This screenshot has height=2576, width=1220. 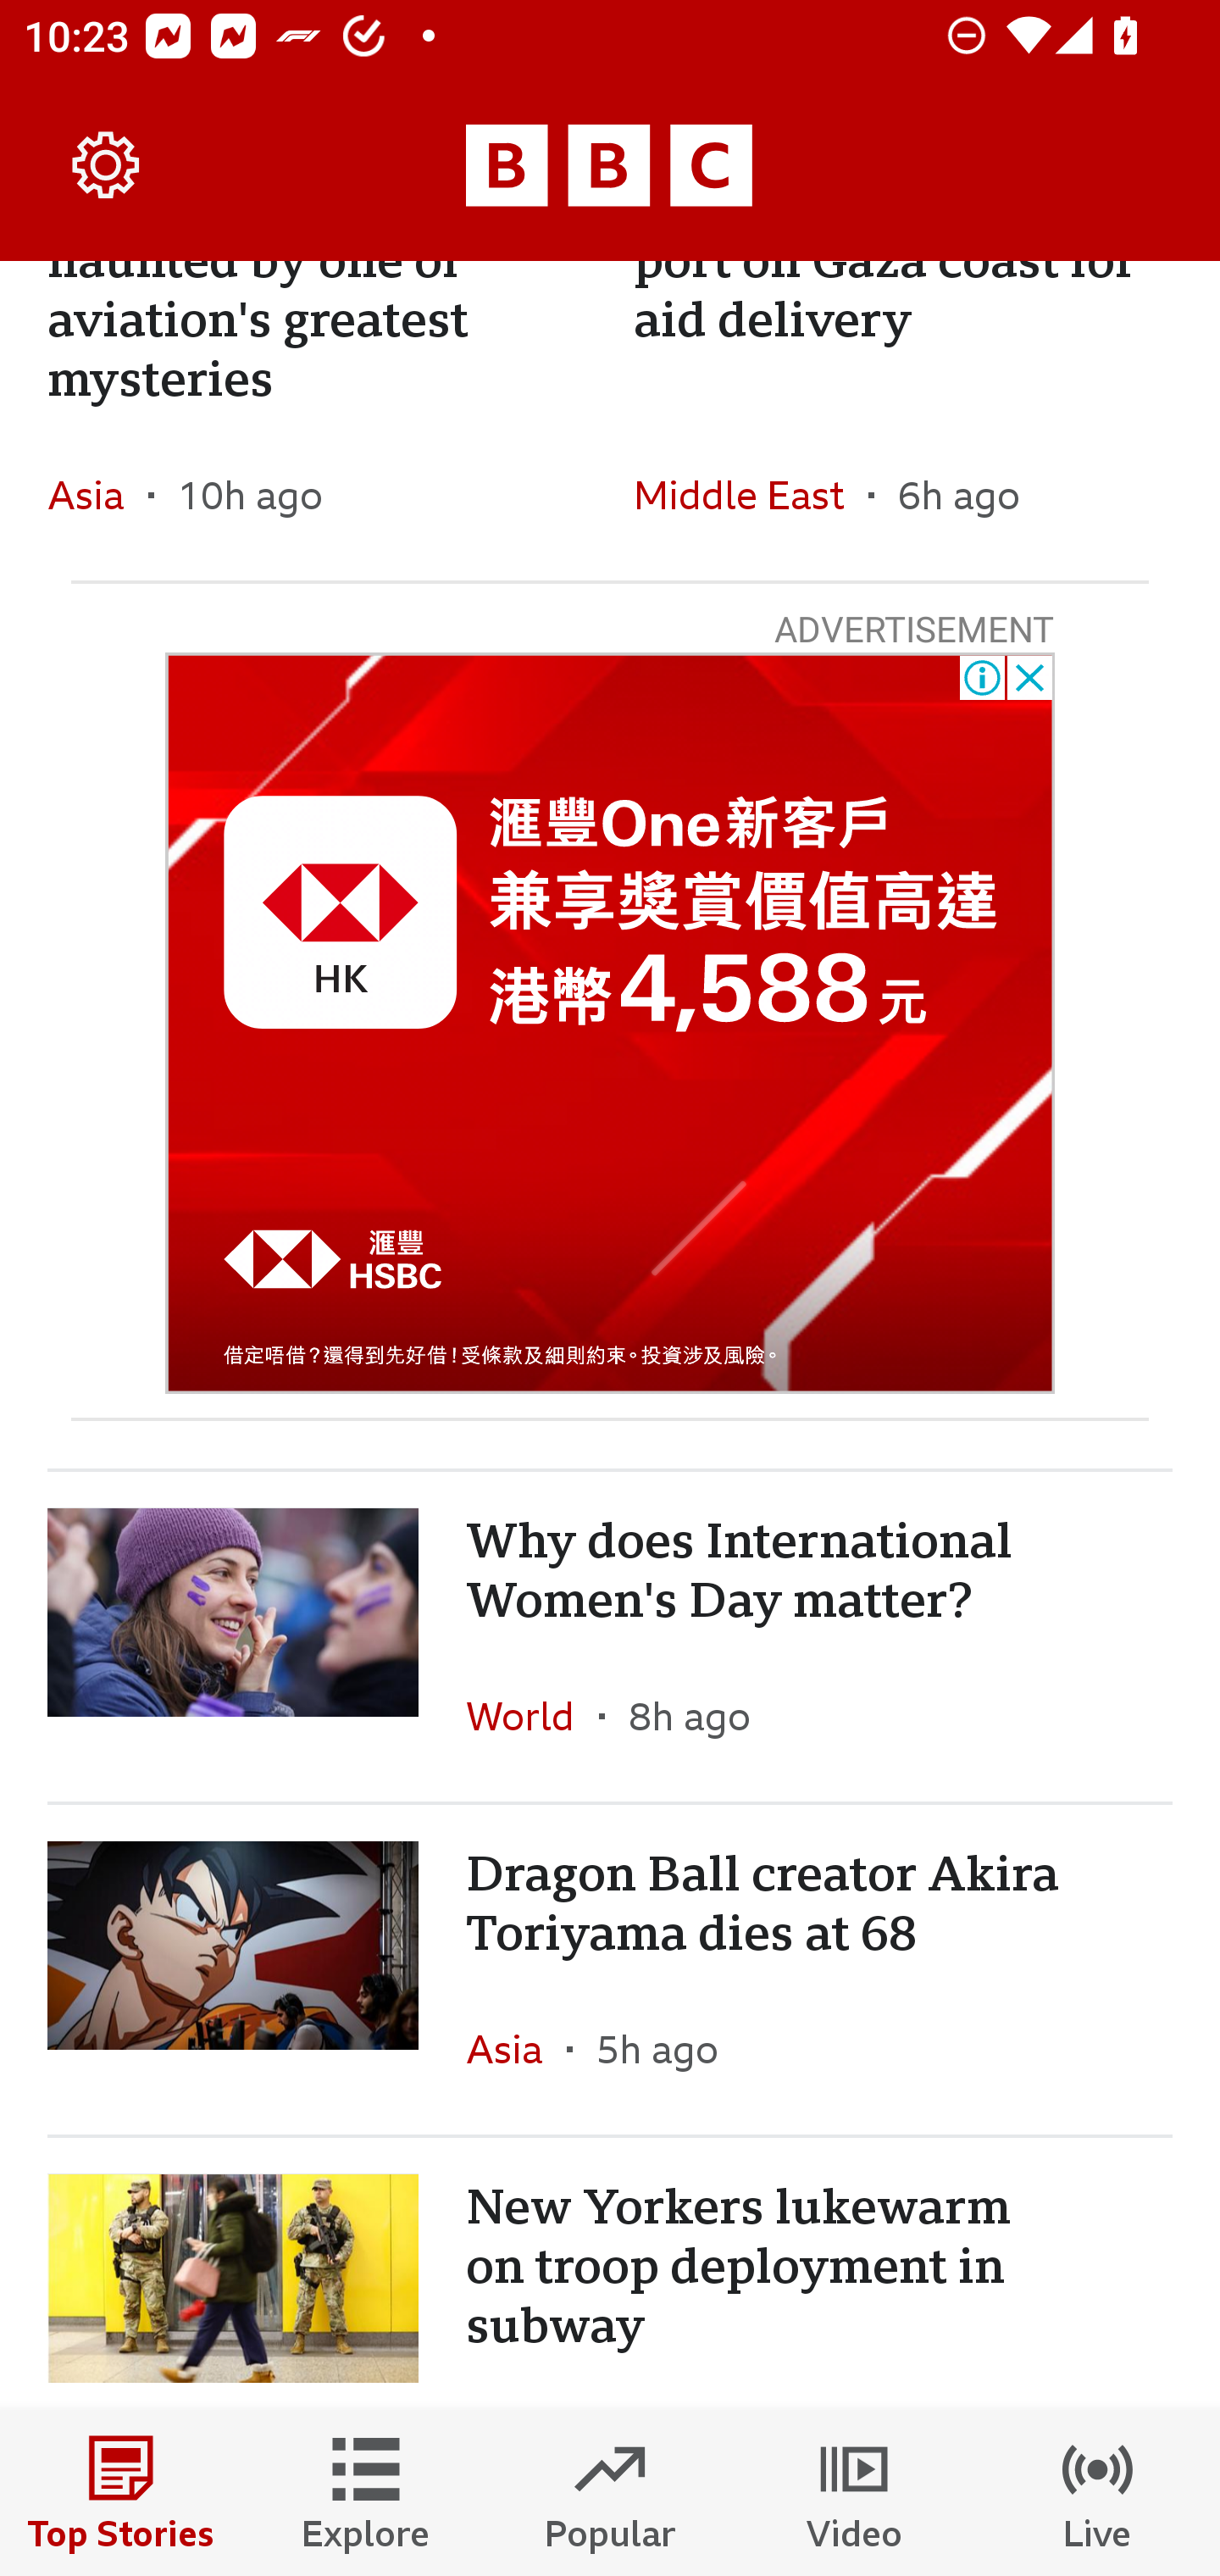 I want to click on Live, so click(x=1098, y=2493).